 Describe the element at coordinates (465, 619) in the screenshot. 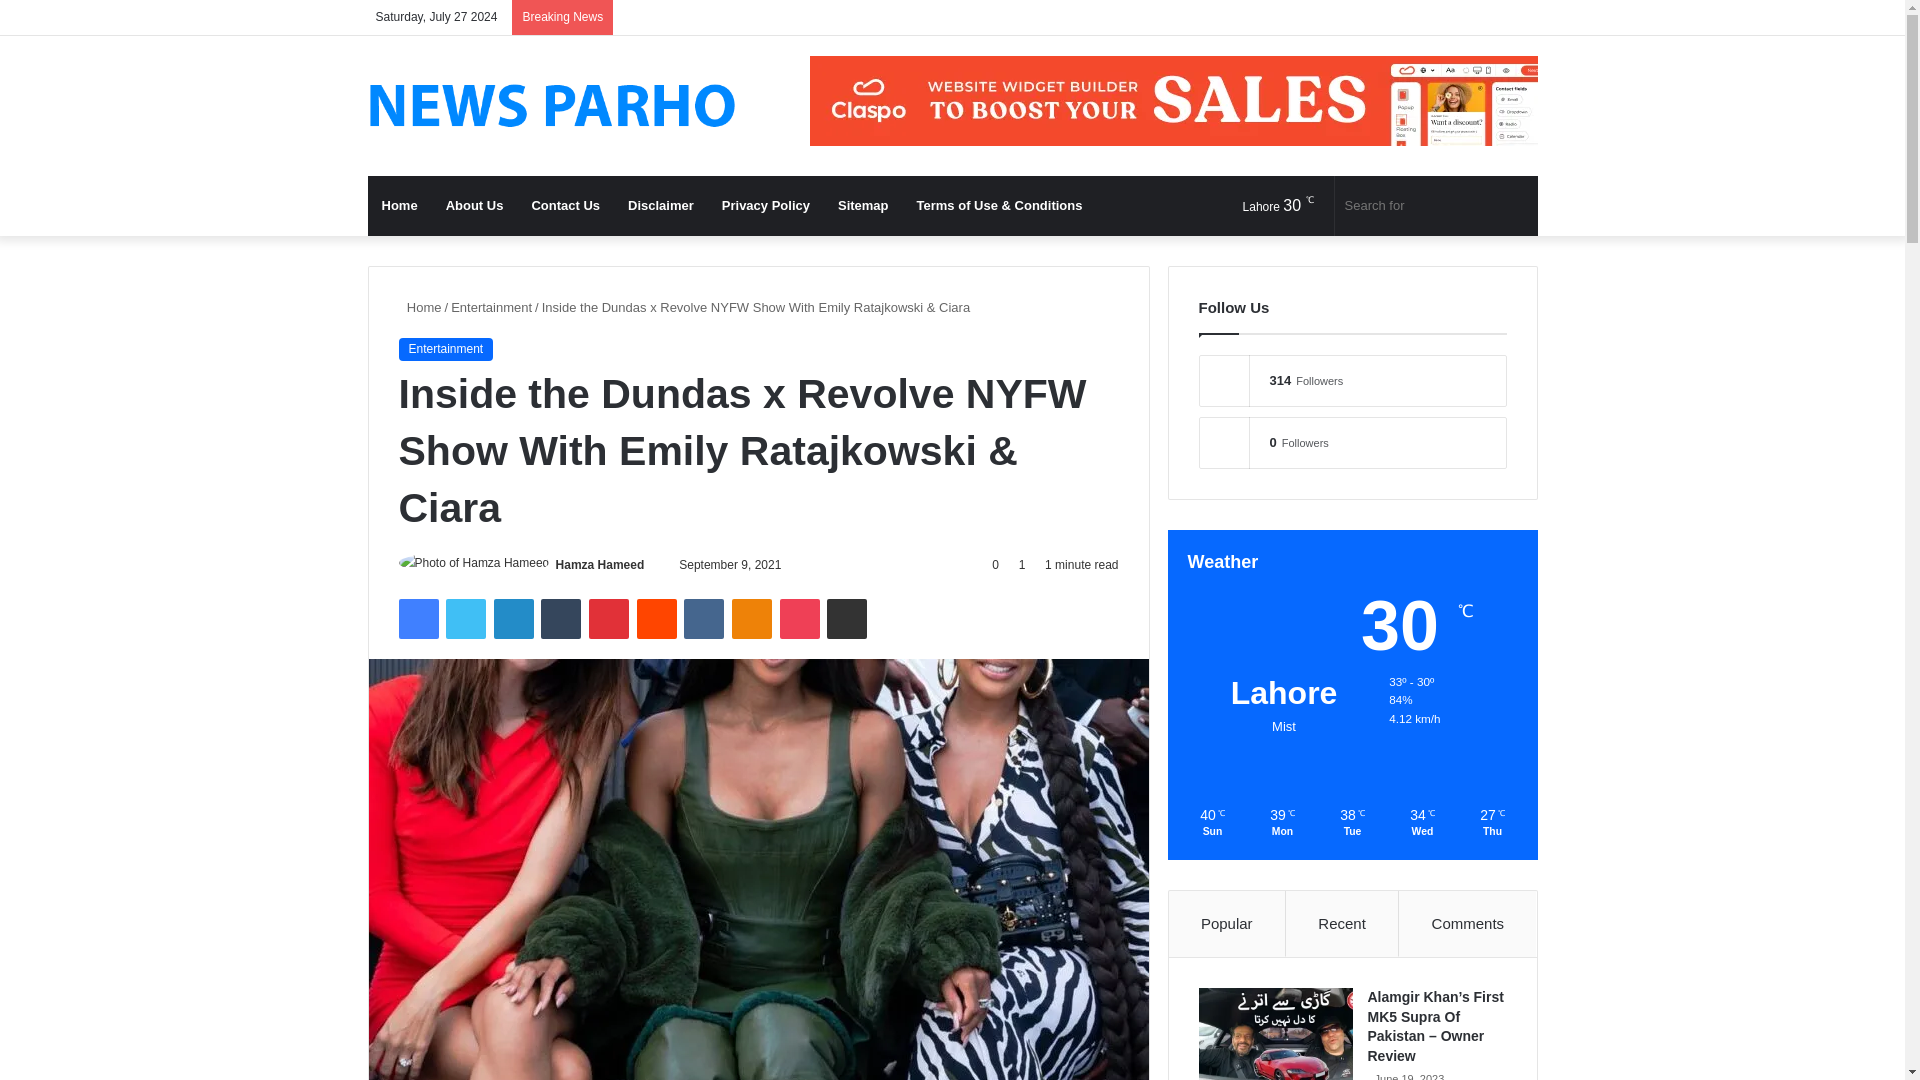

I see `Twitter` at that location.